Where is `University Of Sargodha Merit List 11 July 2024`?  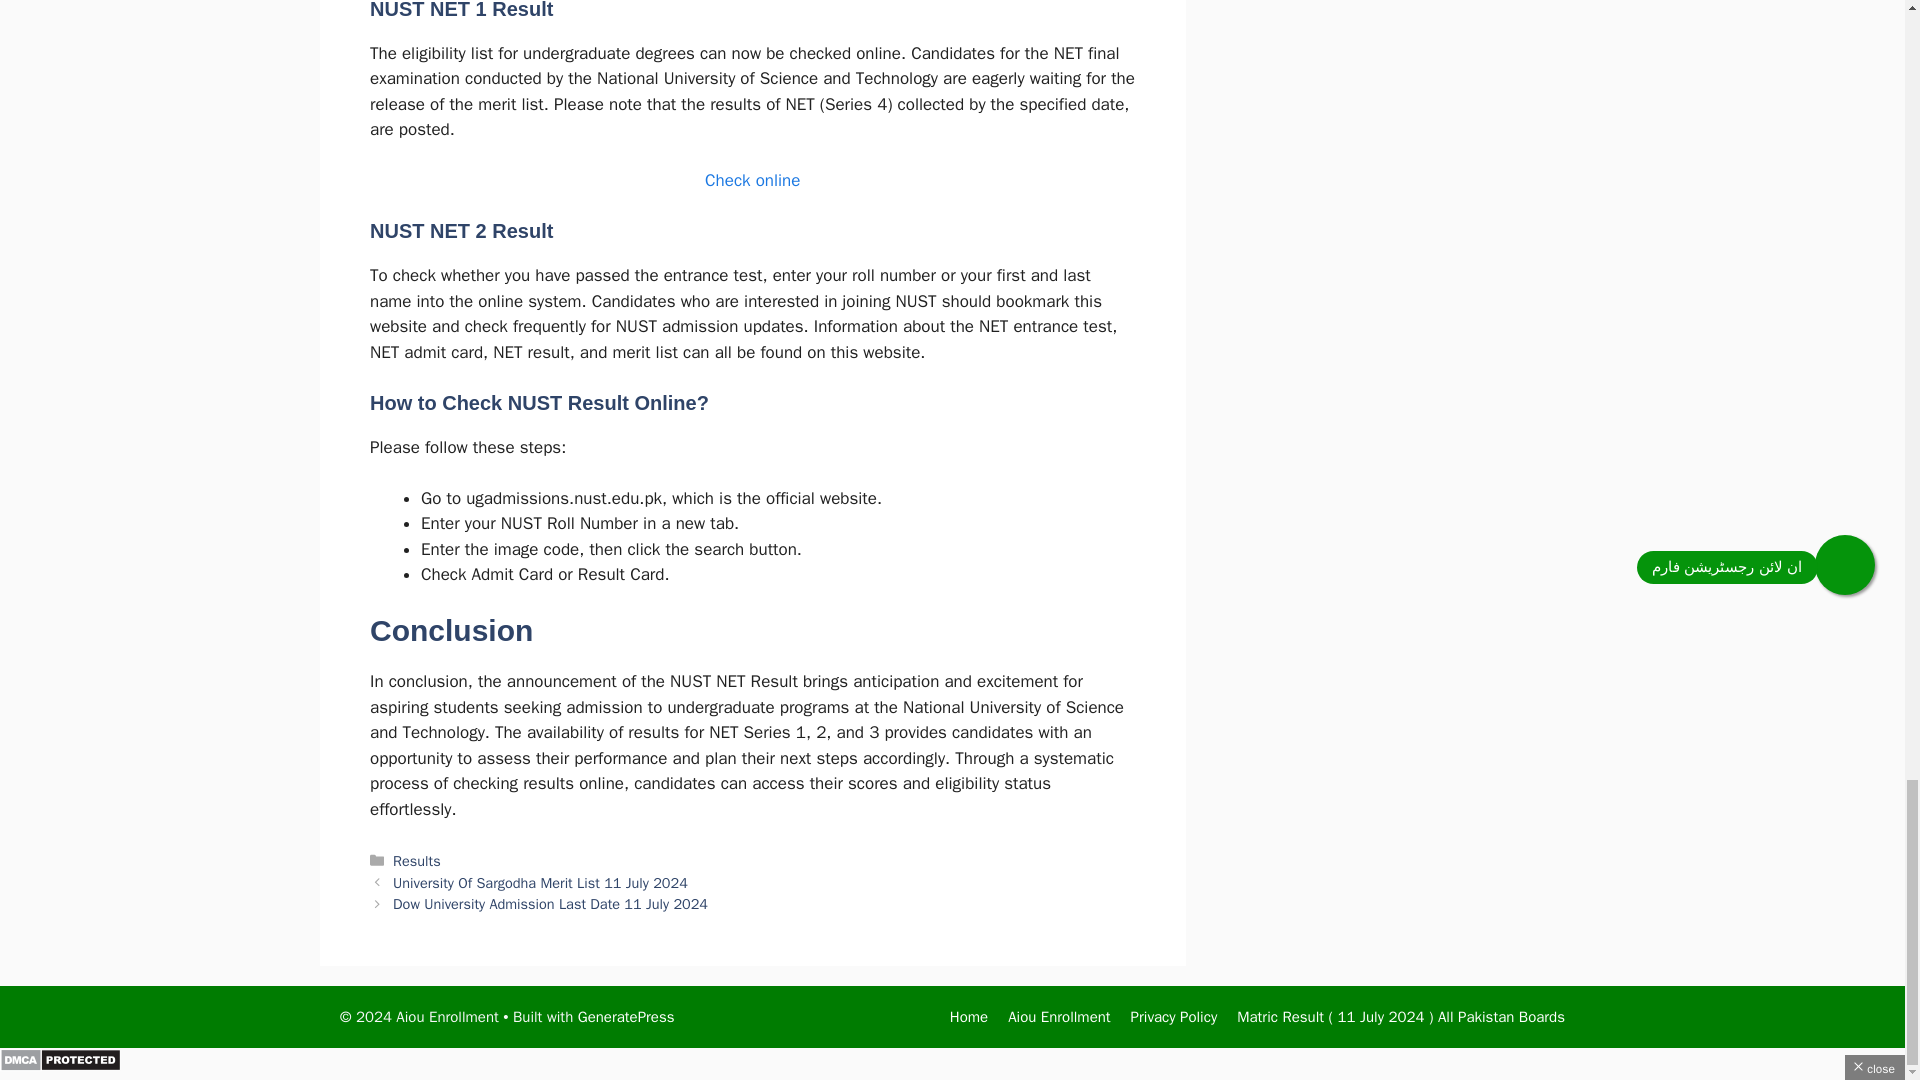
University Of Sargodha Merit List 11 July 2024 is located at coordinates (540, 882).